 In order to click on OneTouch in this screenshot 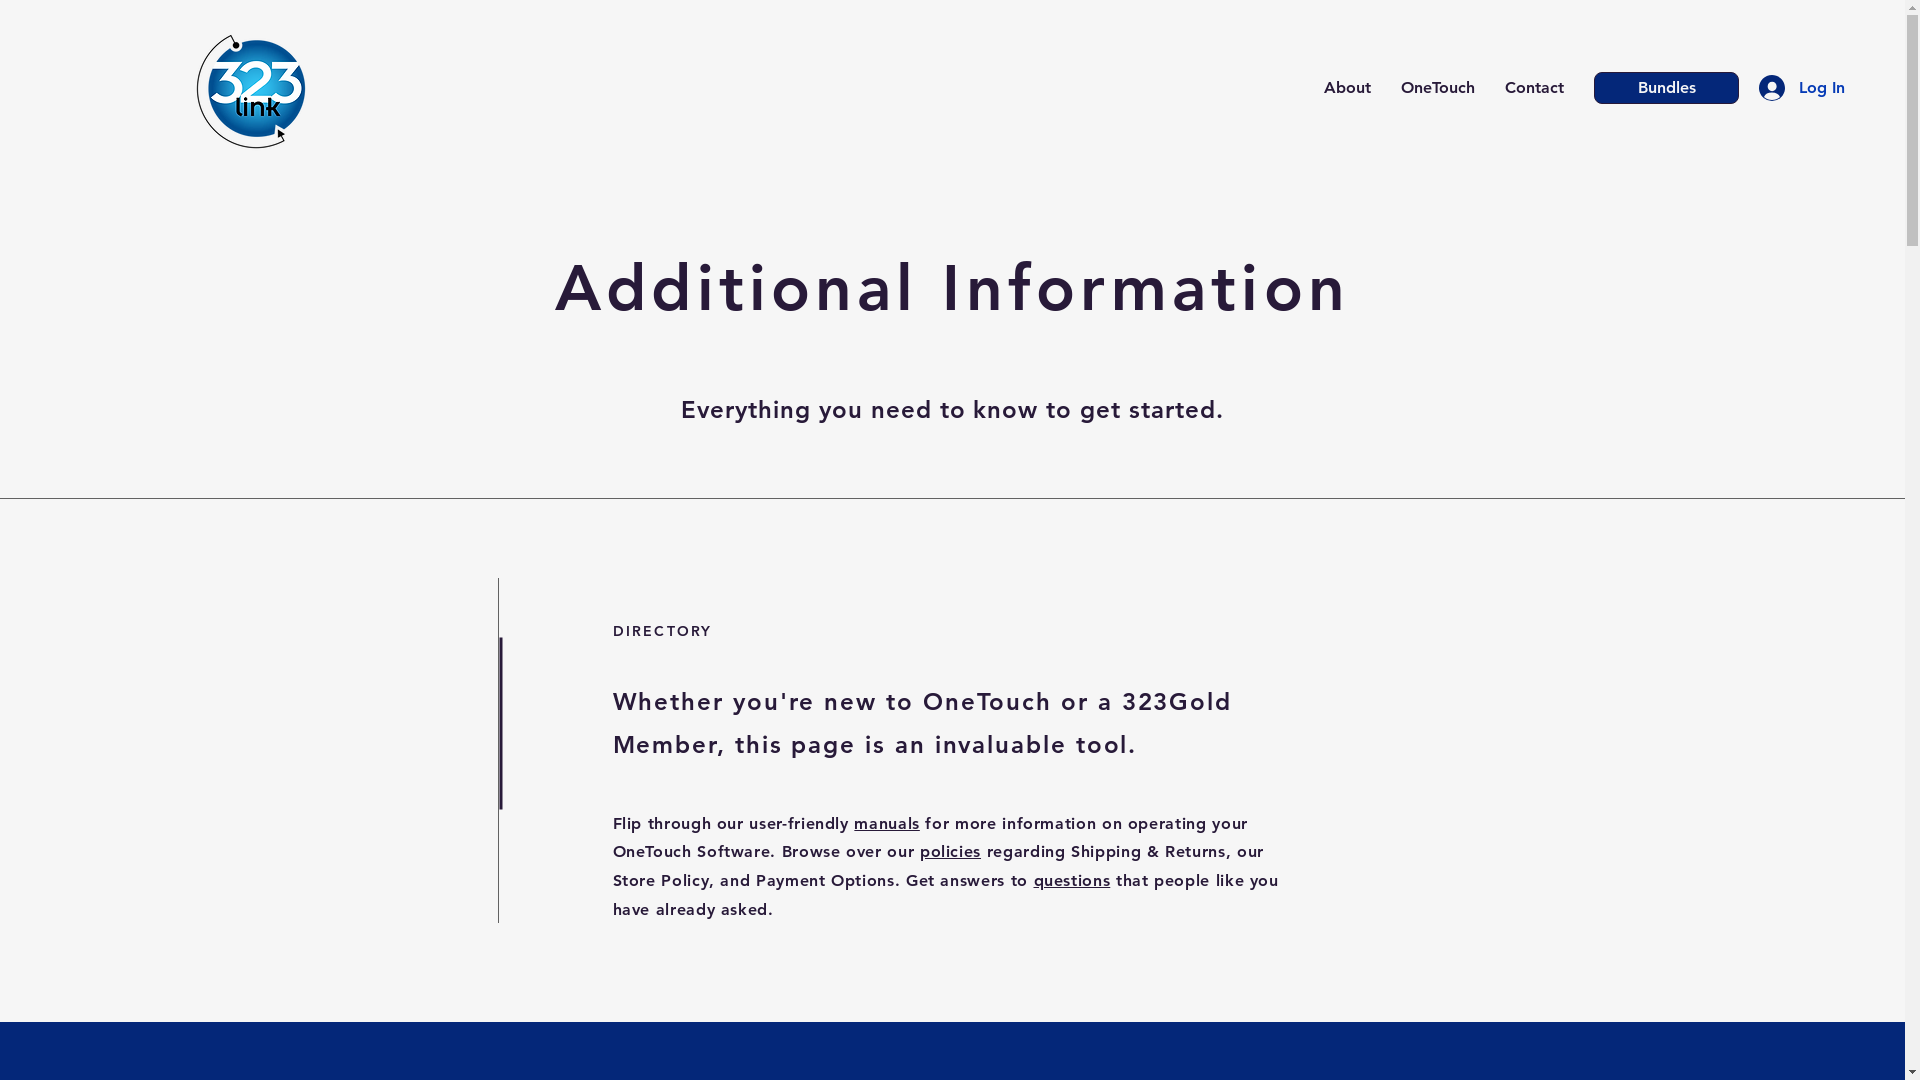, I will do `click(1438, 88)`.